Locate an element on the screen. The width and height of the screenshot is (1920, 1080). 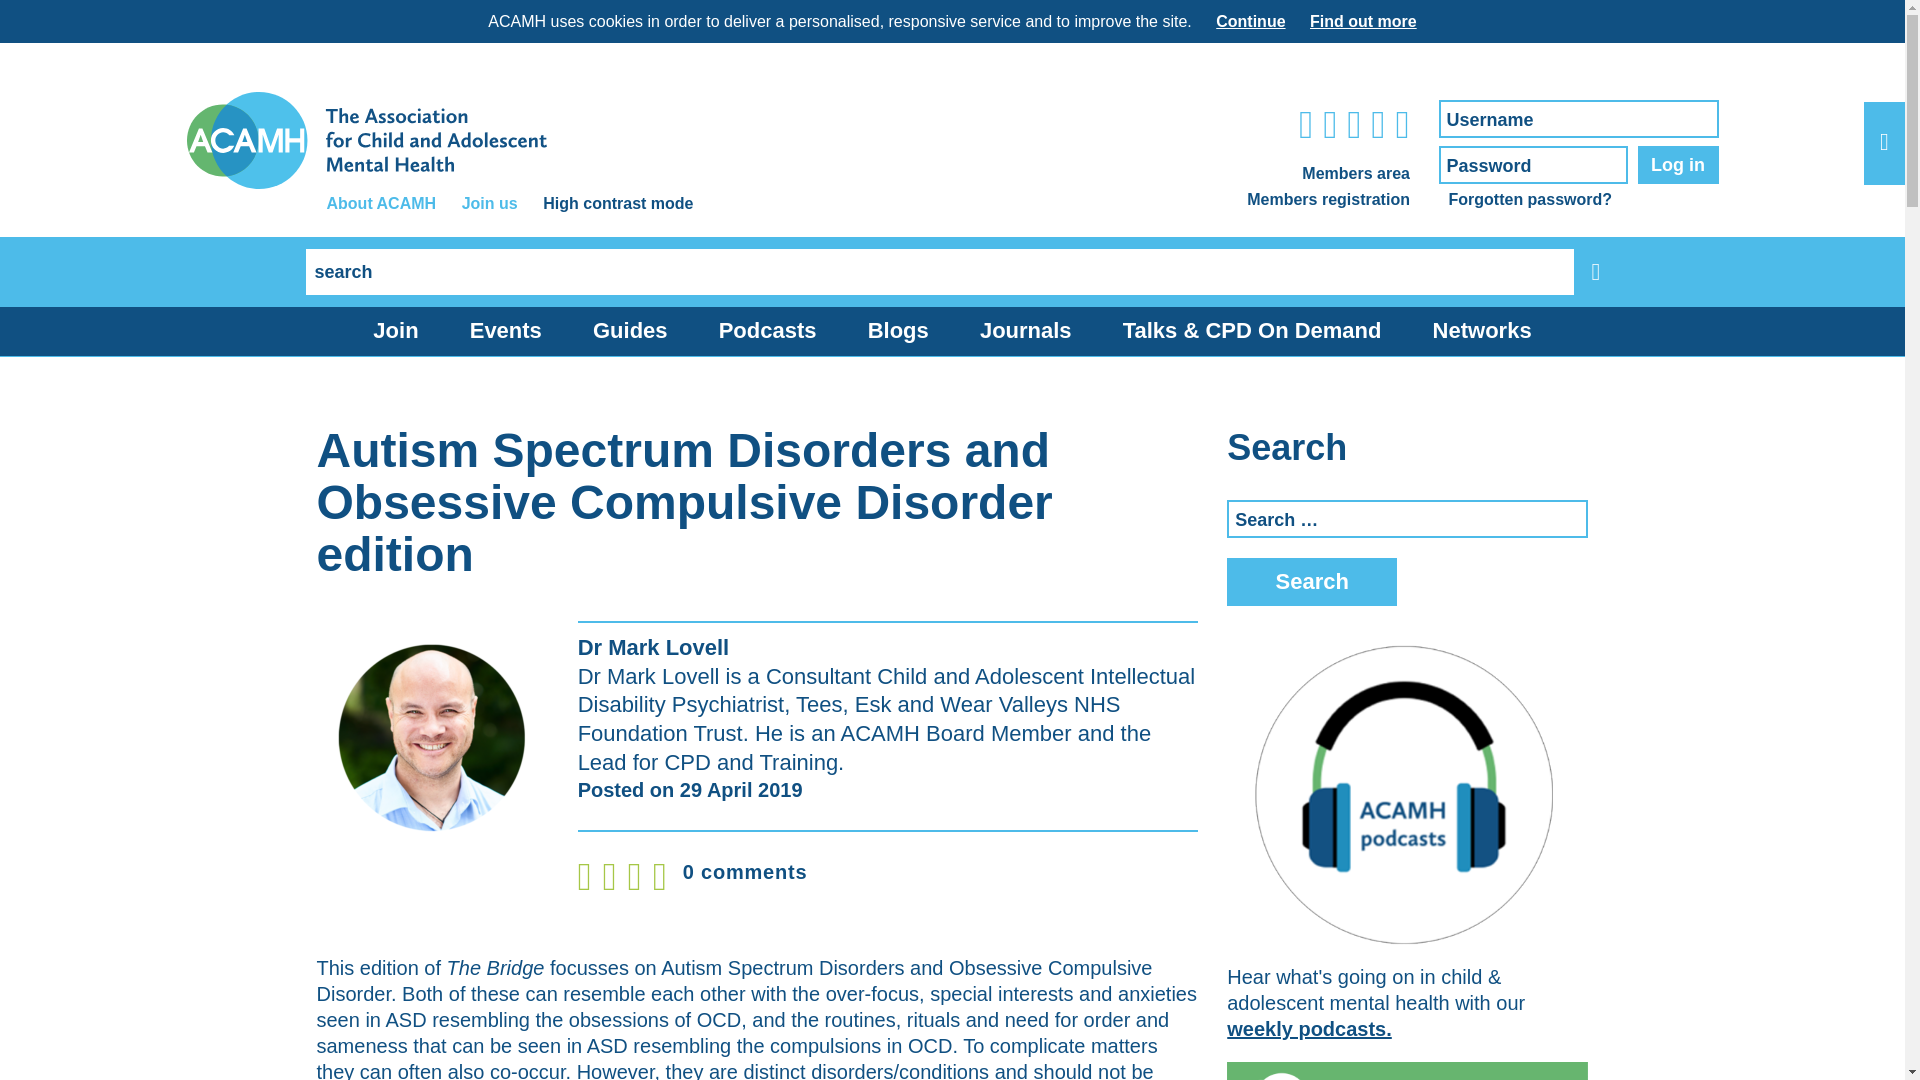
High contrast mode is located at coordinates (618, 203).